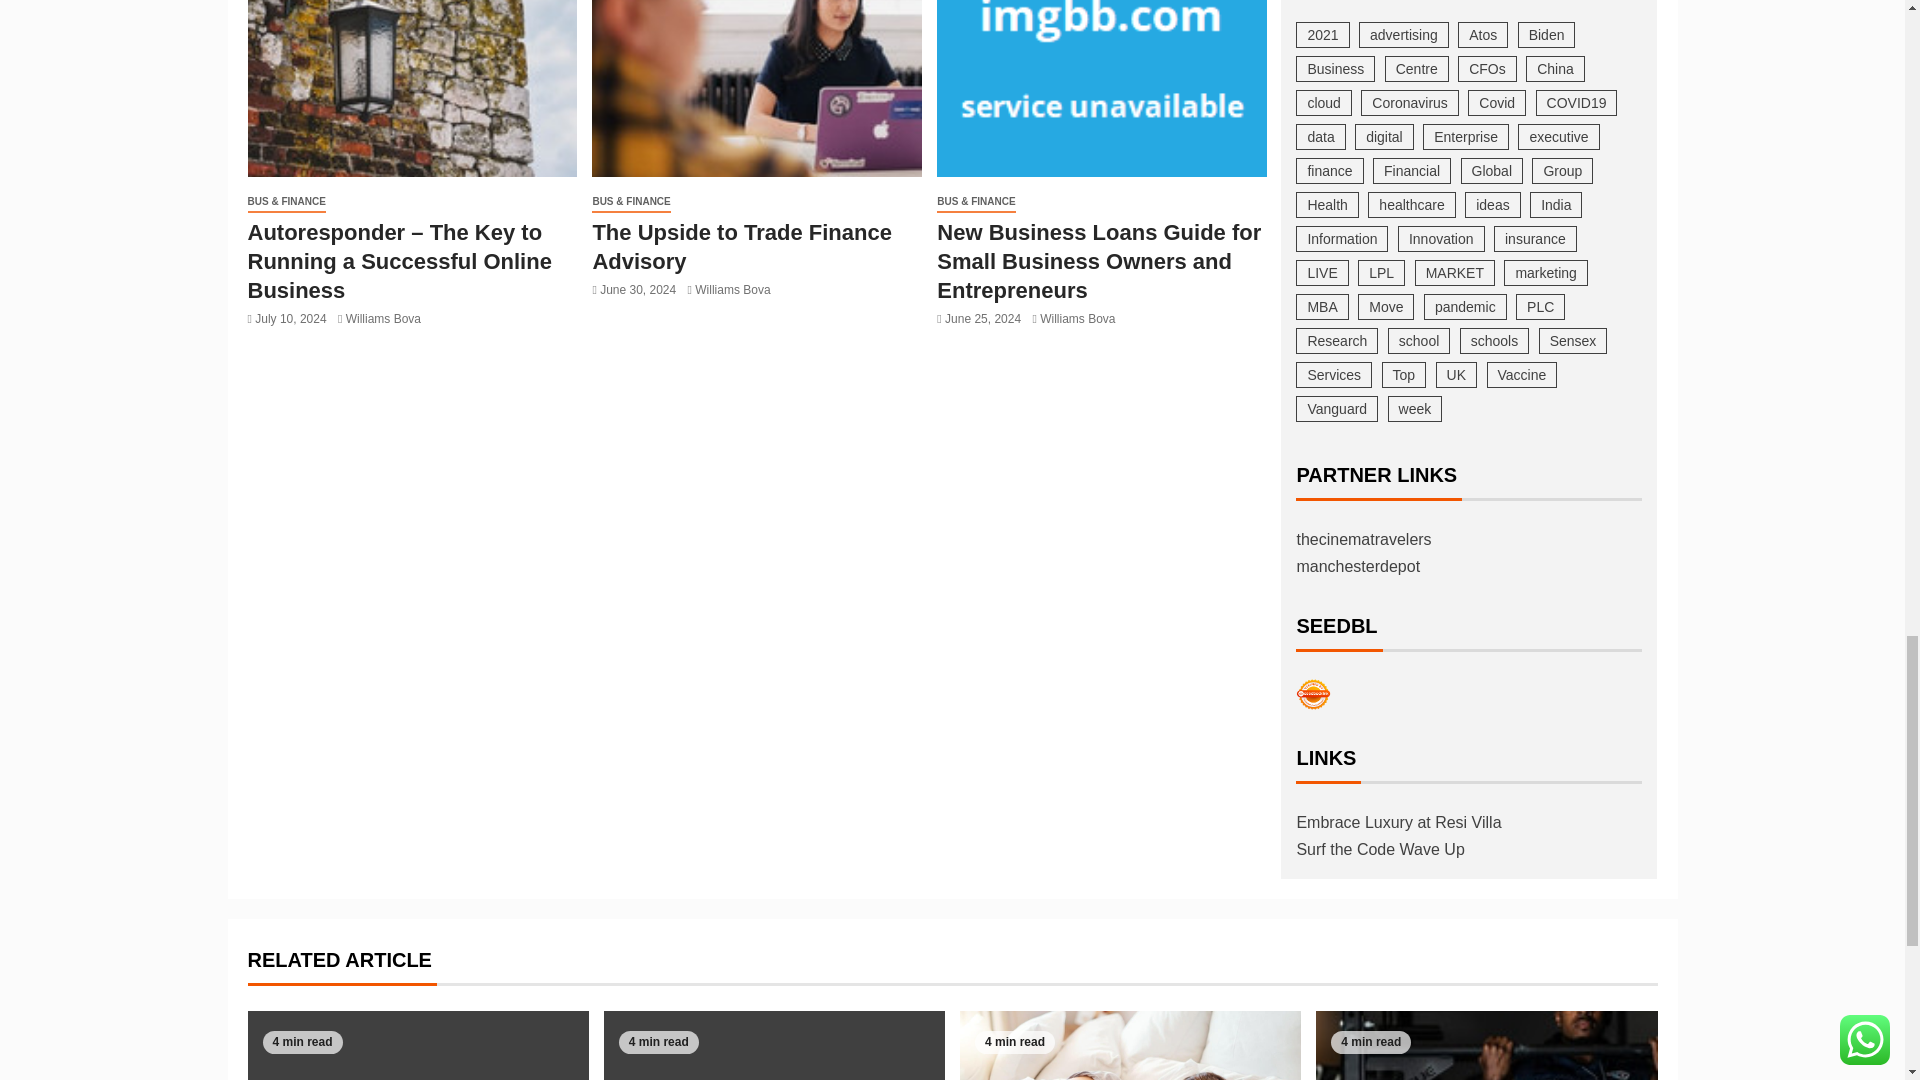 Image resolution: width=1920 pixels, height=1080 pixels. What do you see at coordinates (756, 88) in the screenshot?
I see `The Upside to Trade Finance Advisory` at bounding box center [756, 88].